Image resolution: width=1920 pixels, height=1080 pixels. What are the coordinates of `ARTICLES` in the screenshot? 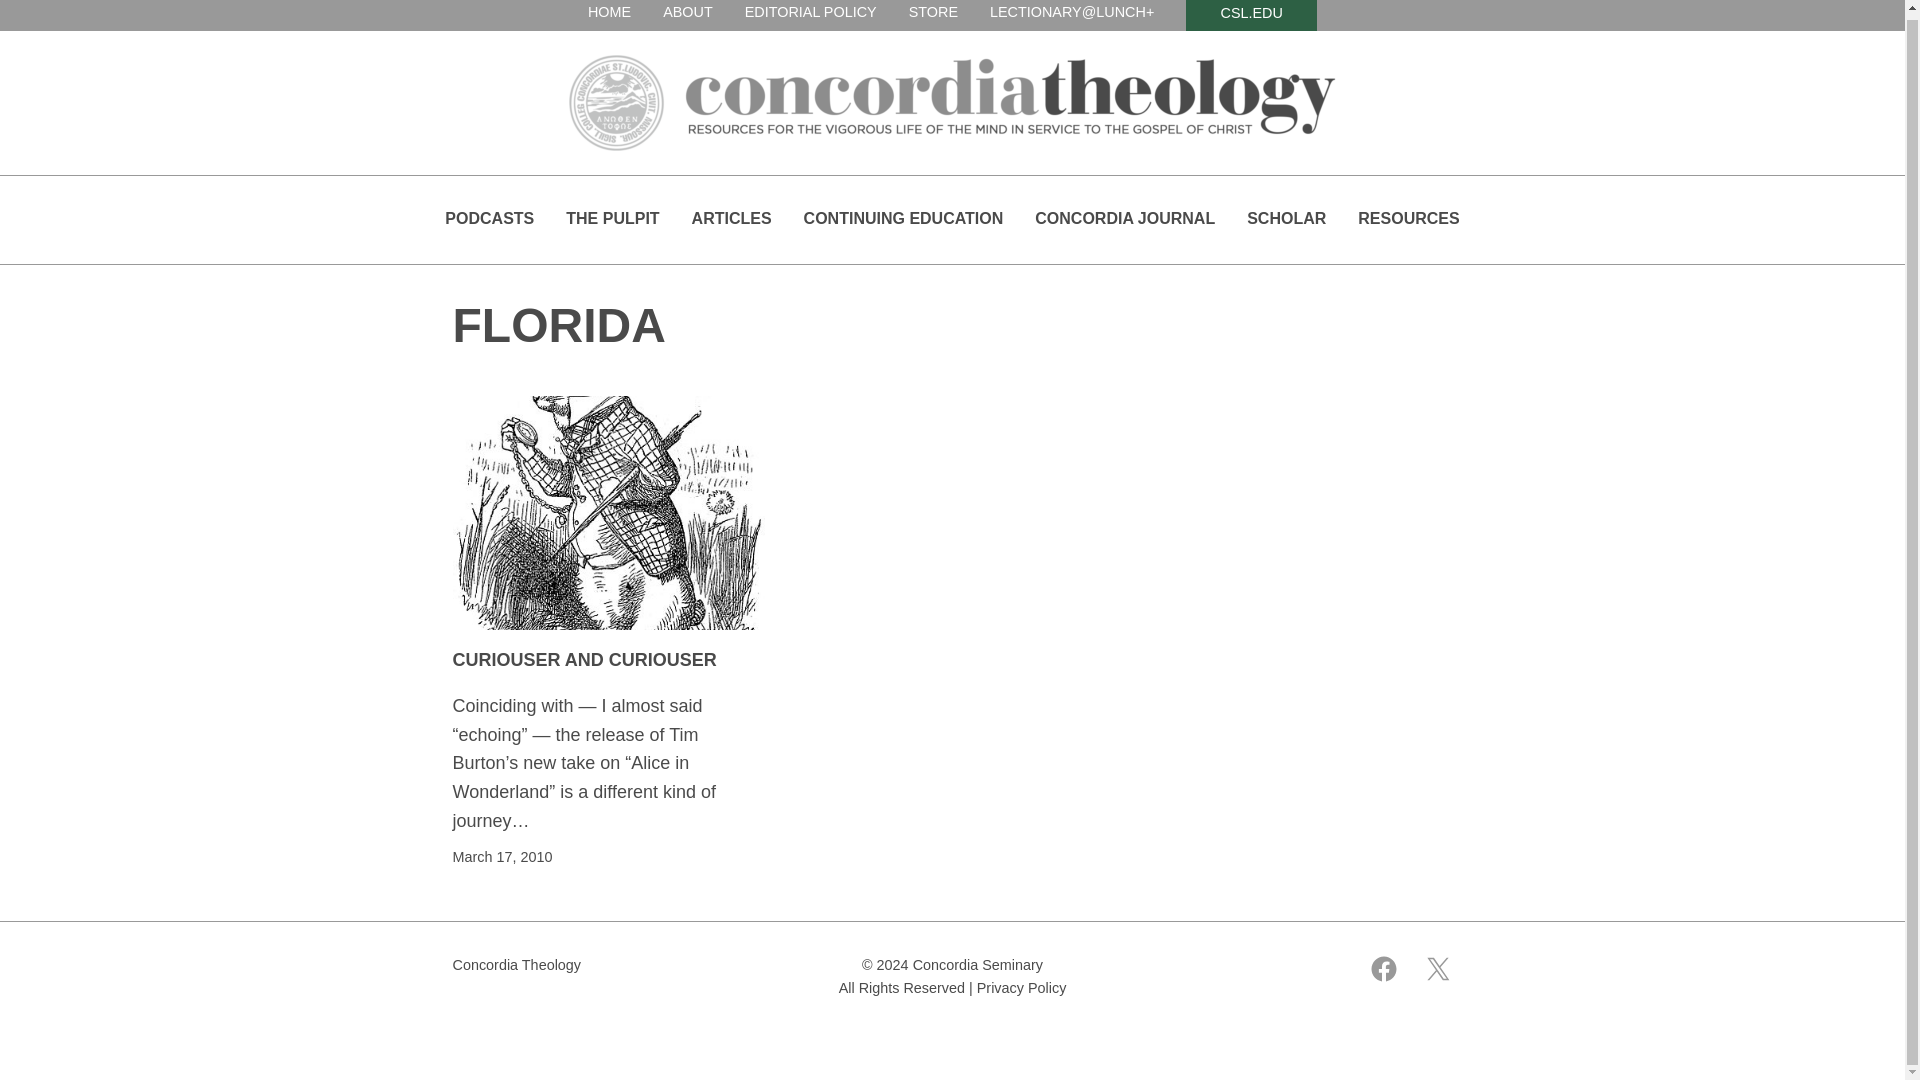 It's located at (731, 219).